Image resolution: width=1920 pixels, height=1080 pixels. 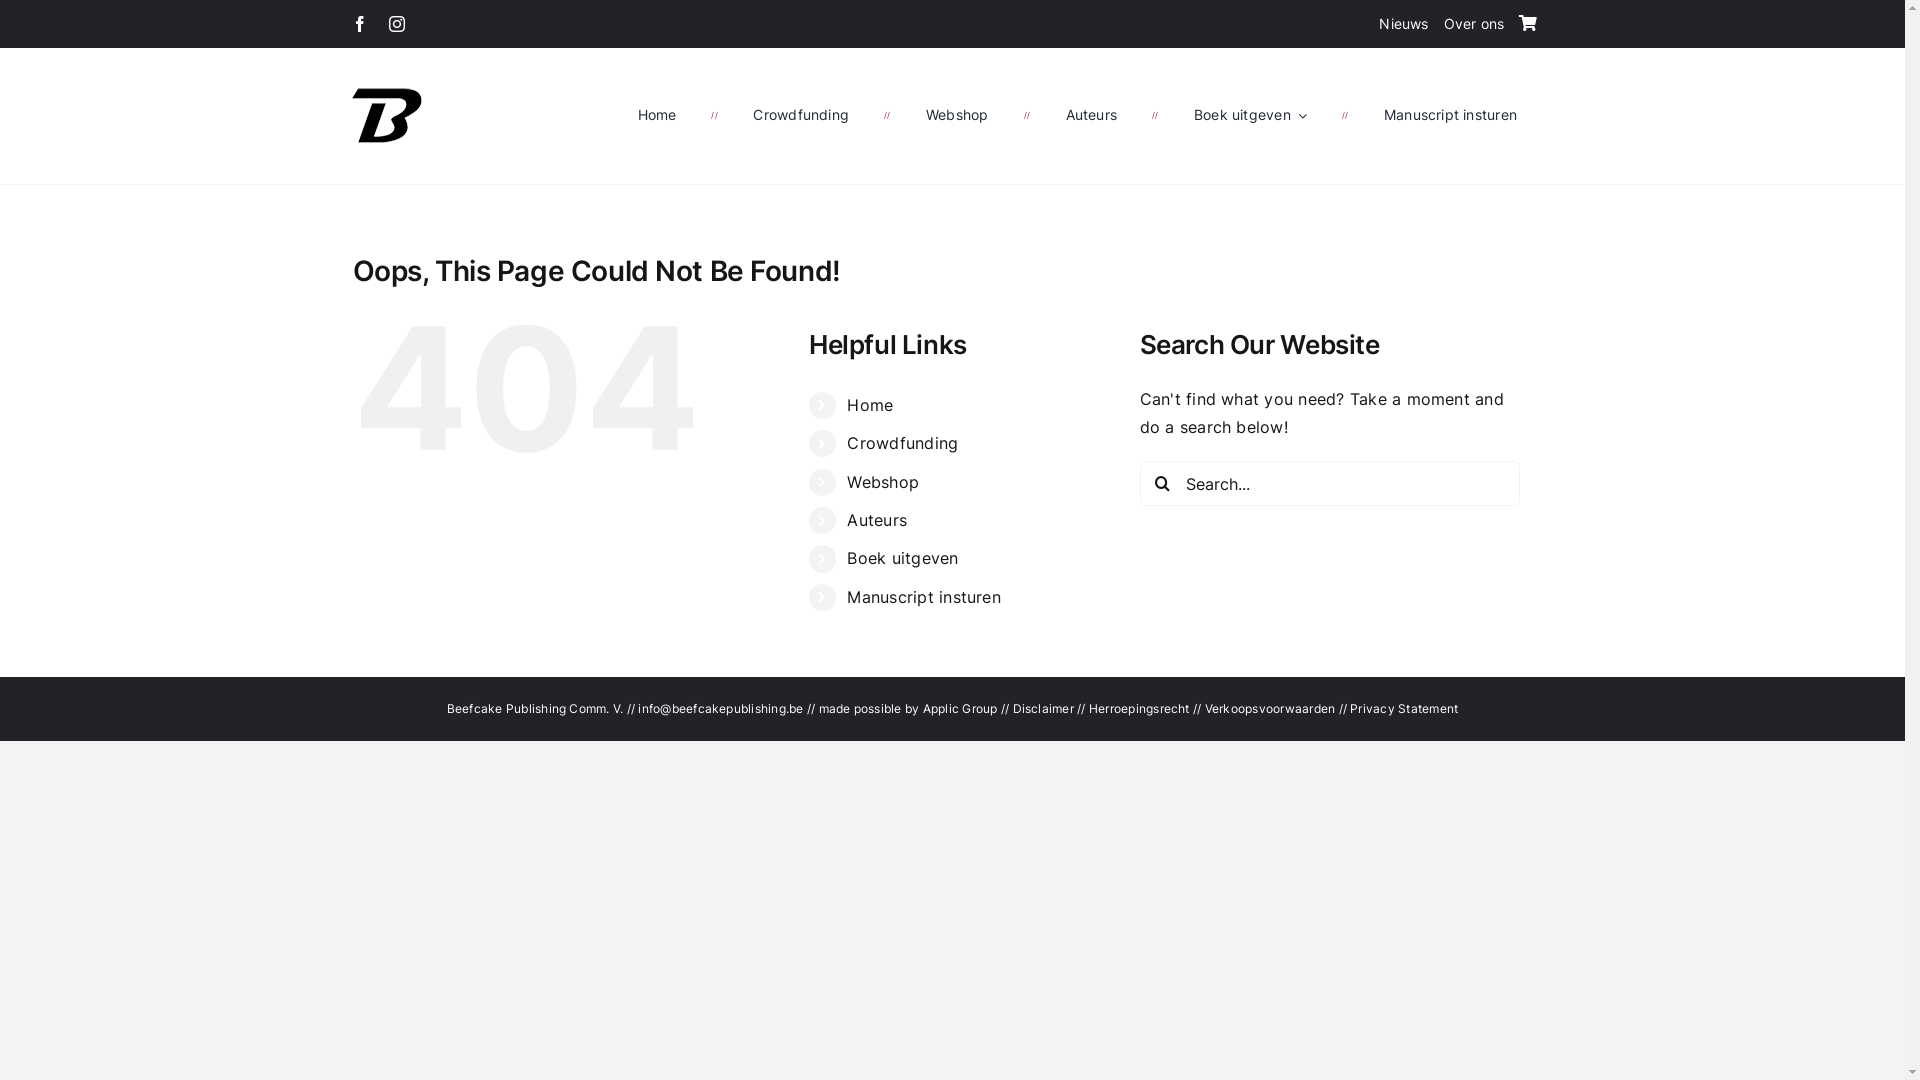 I want to click on Nieuws, so click(x=1404, y=24).